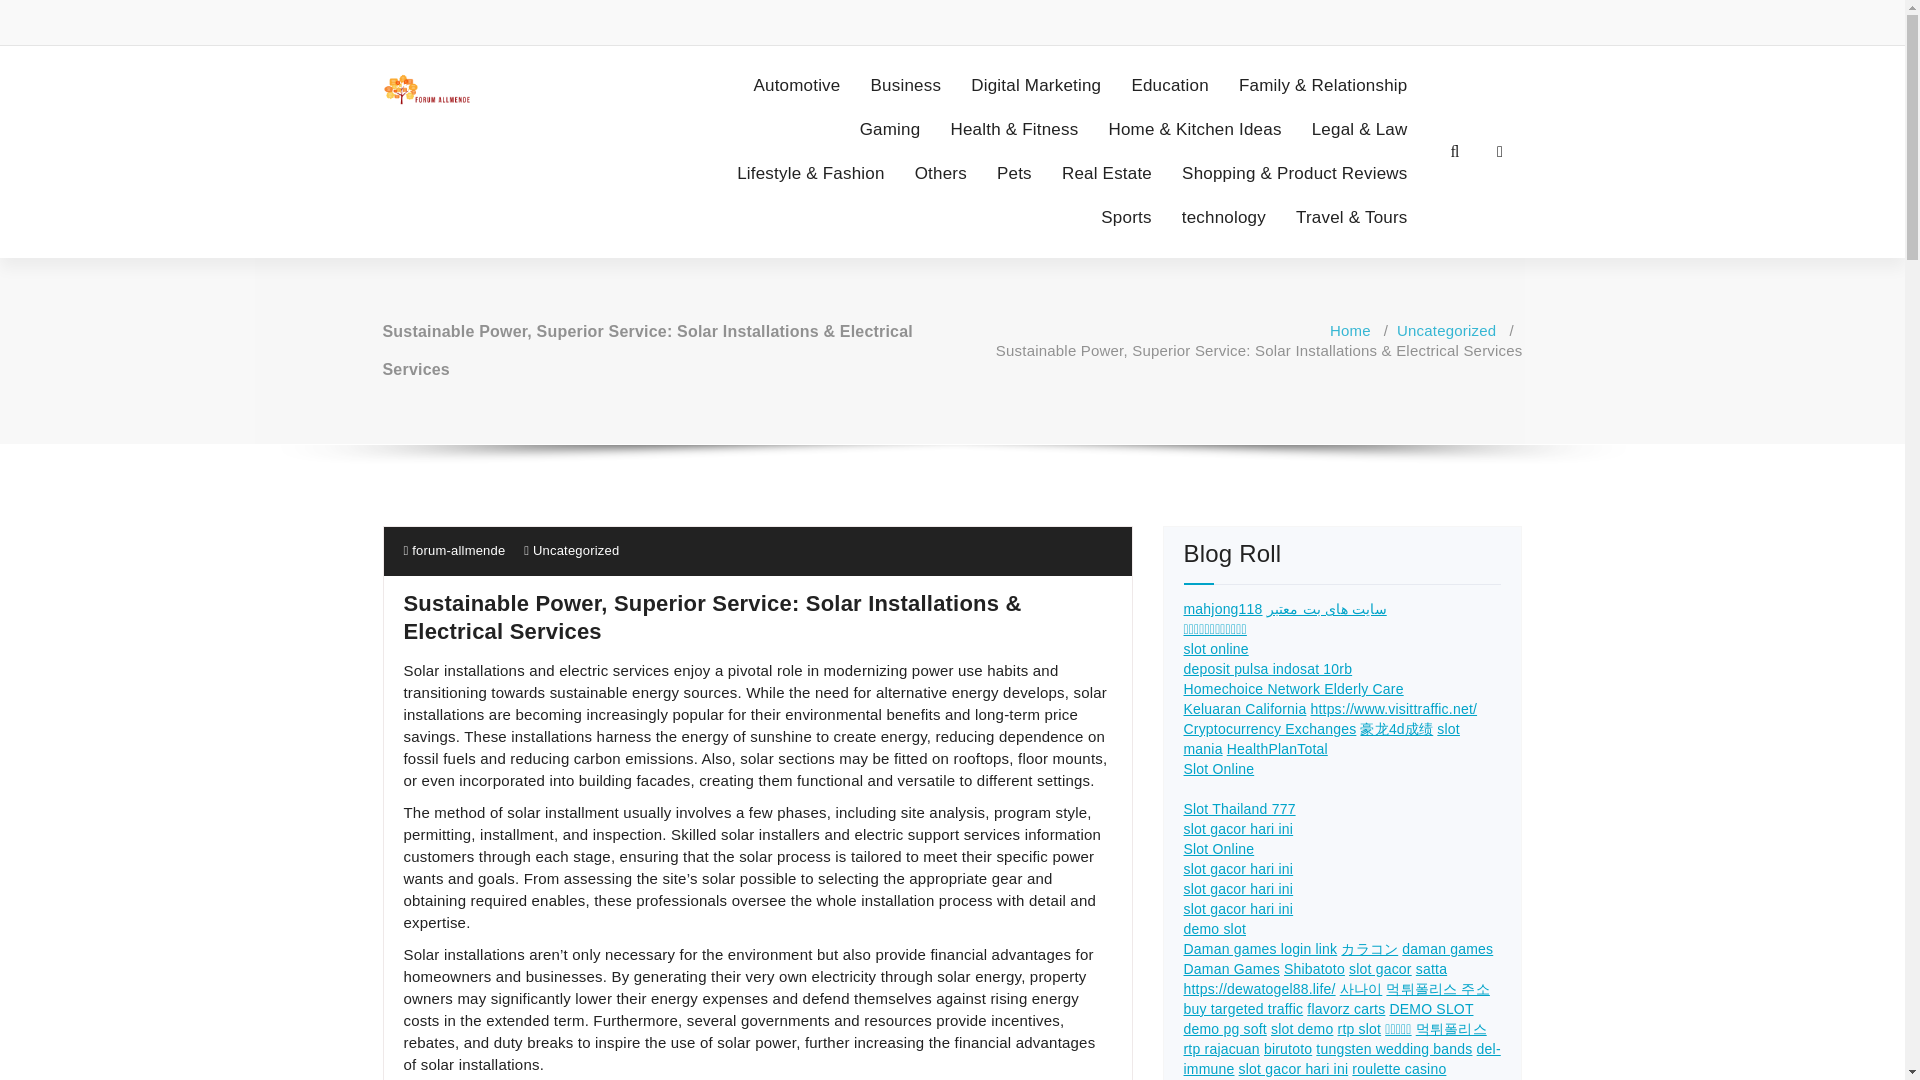 The image size is (1920, 1080). Describe the element at coordinates (940, 174) in the screenshot. I see `Others` at that location.